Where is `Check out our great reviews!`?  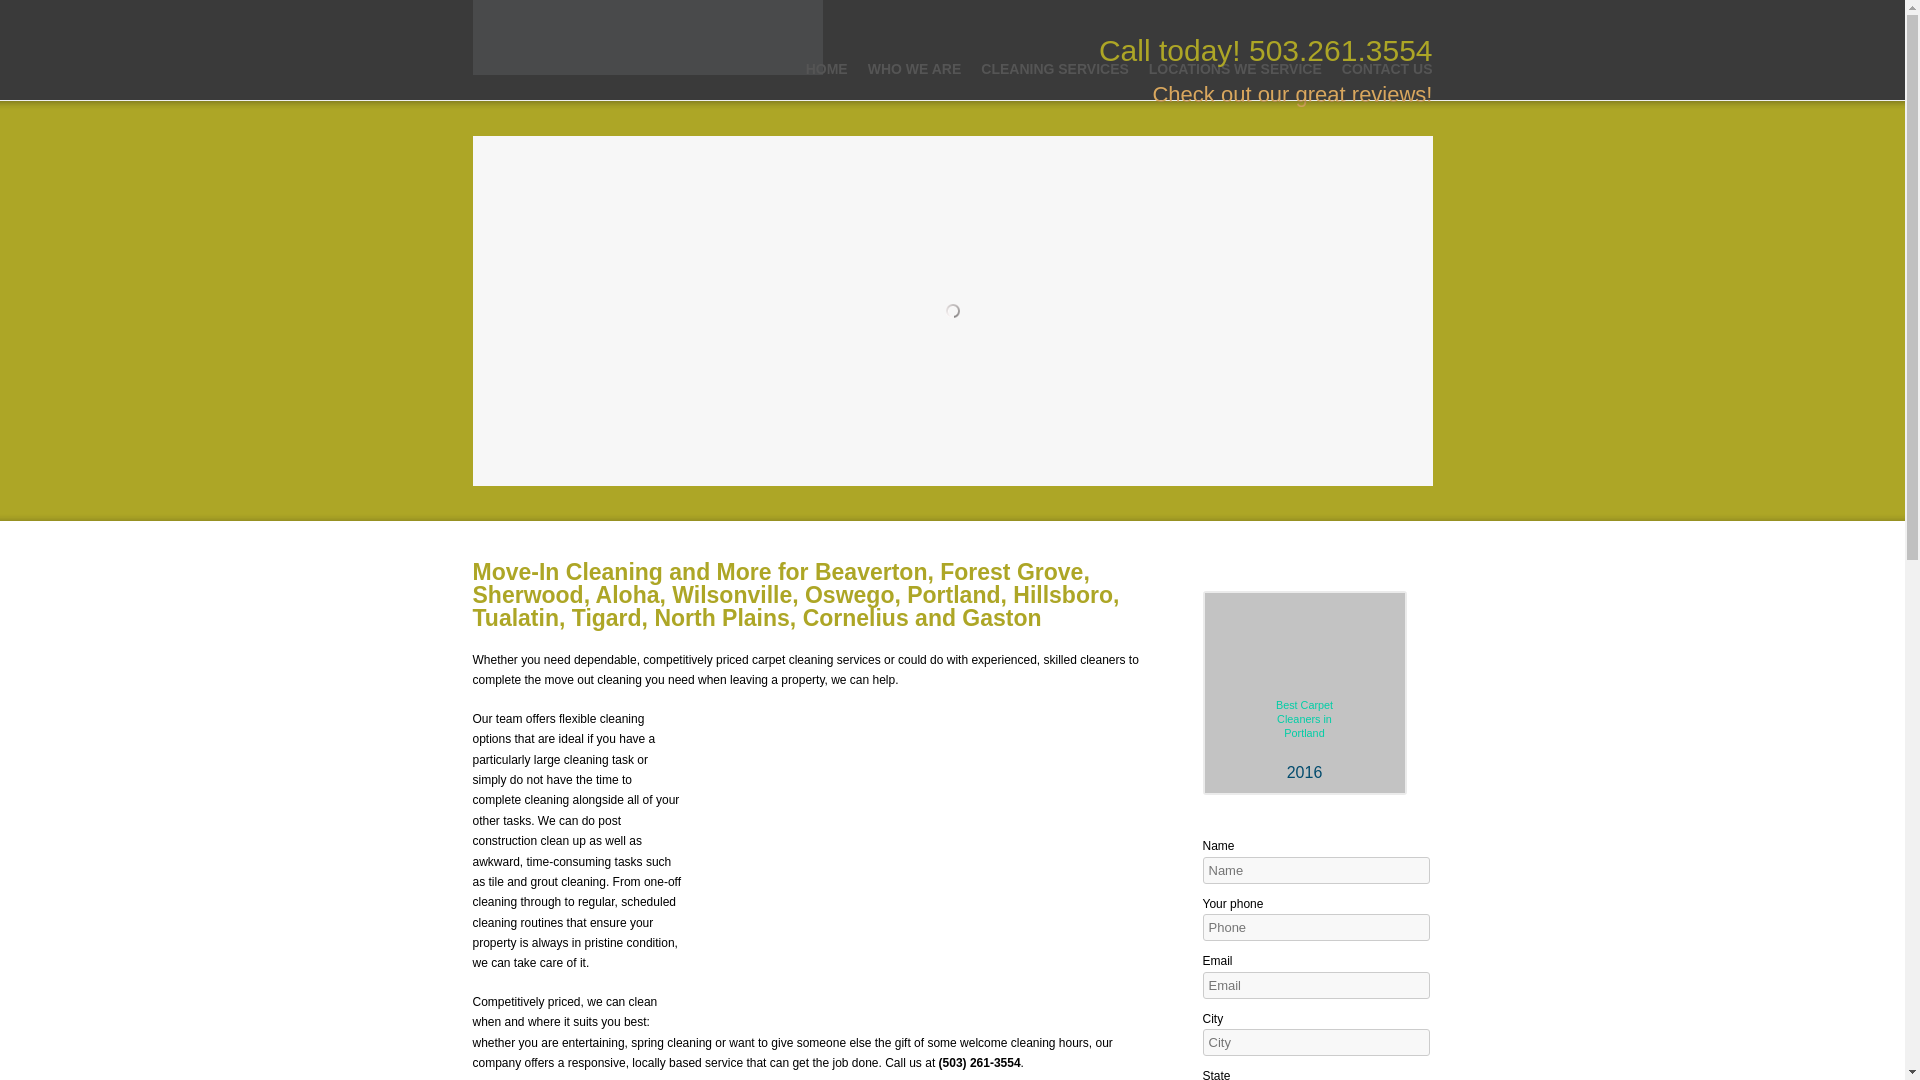
Check out our great reviews! is located at coordinates (1292, 94).